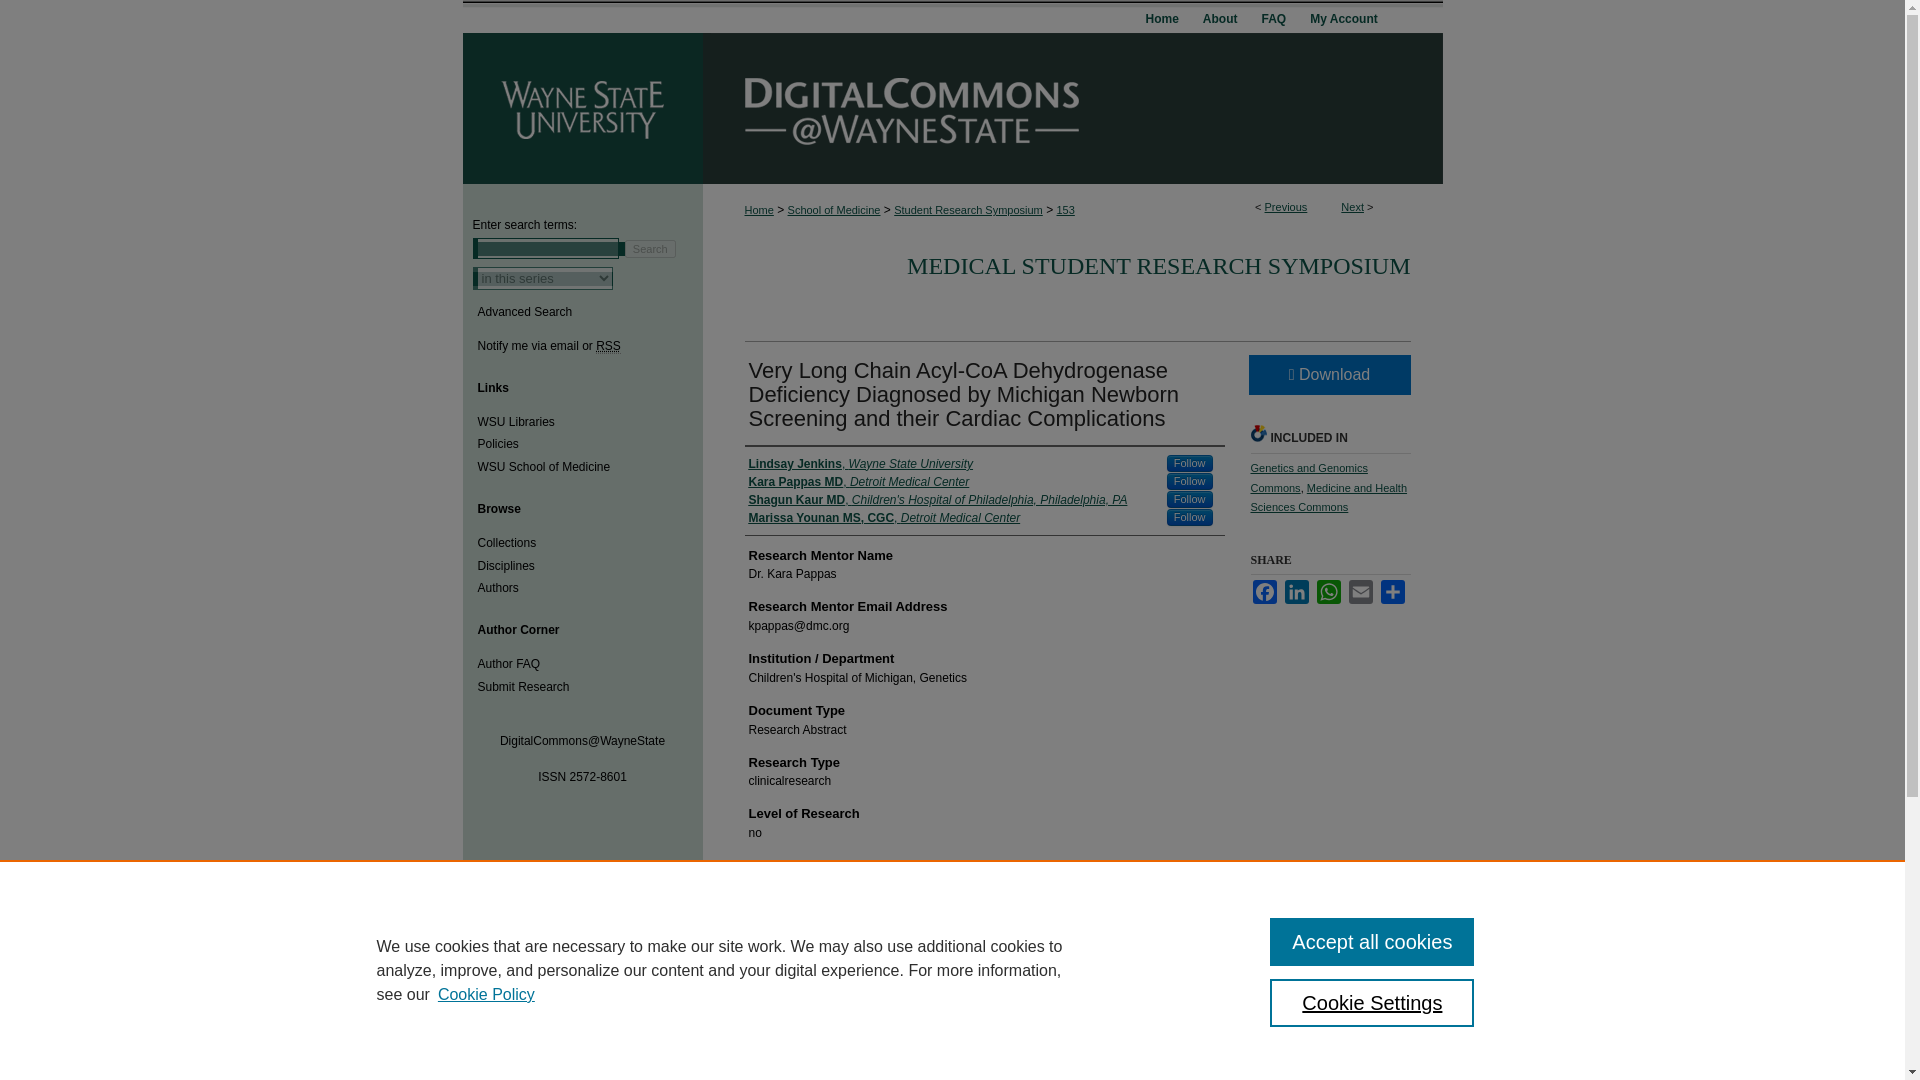  Describe the element at coordinates (834, 210) in the screenshot. I see `School of Medicine` at that location.